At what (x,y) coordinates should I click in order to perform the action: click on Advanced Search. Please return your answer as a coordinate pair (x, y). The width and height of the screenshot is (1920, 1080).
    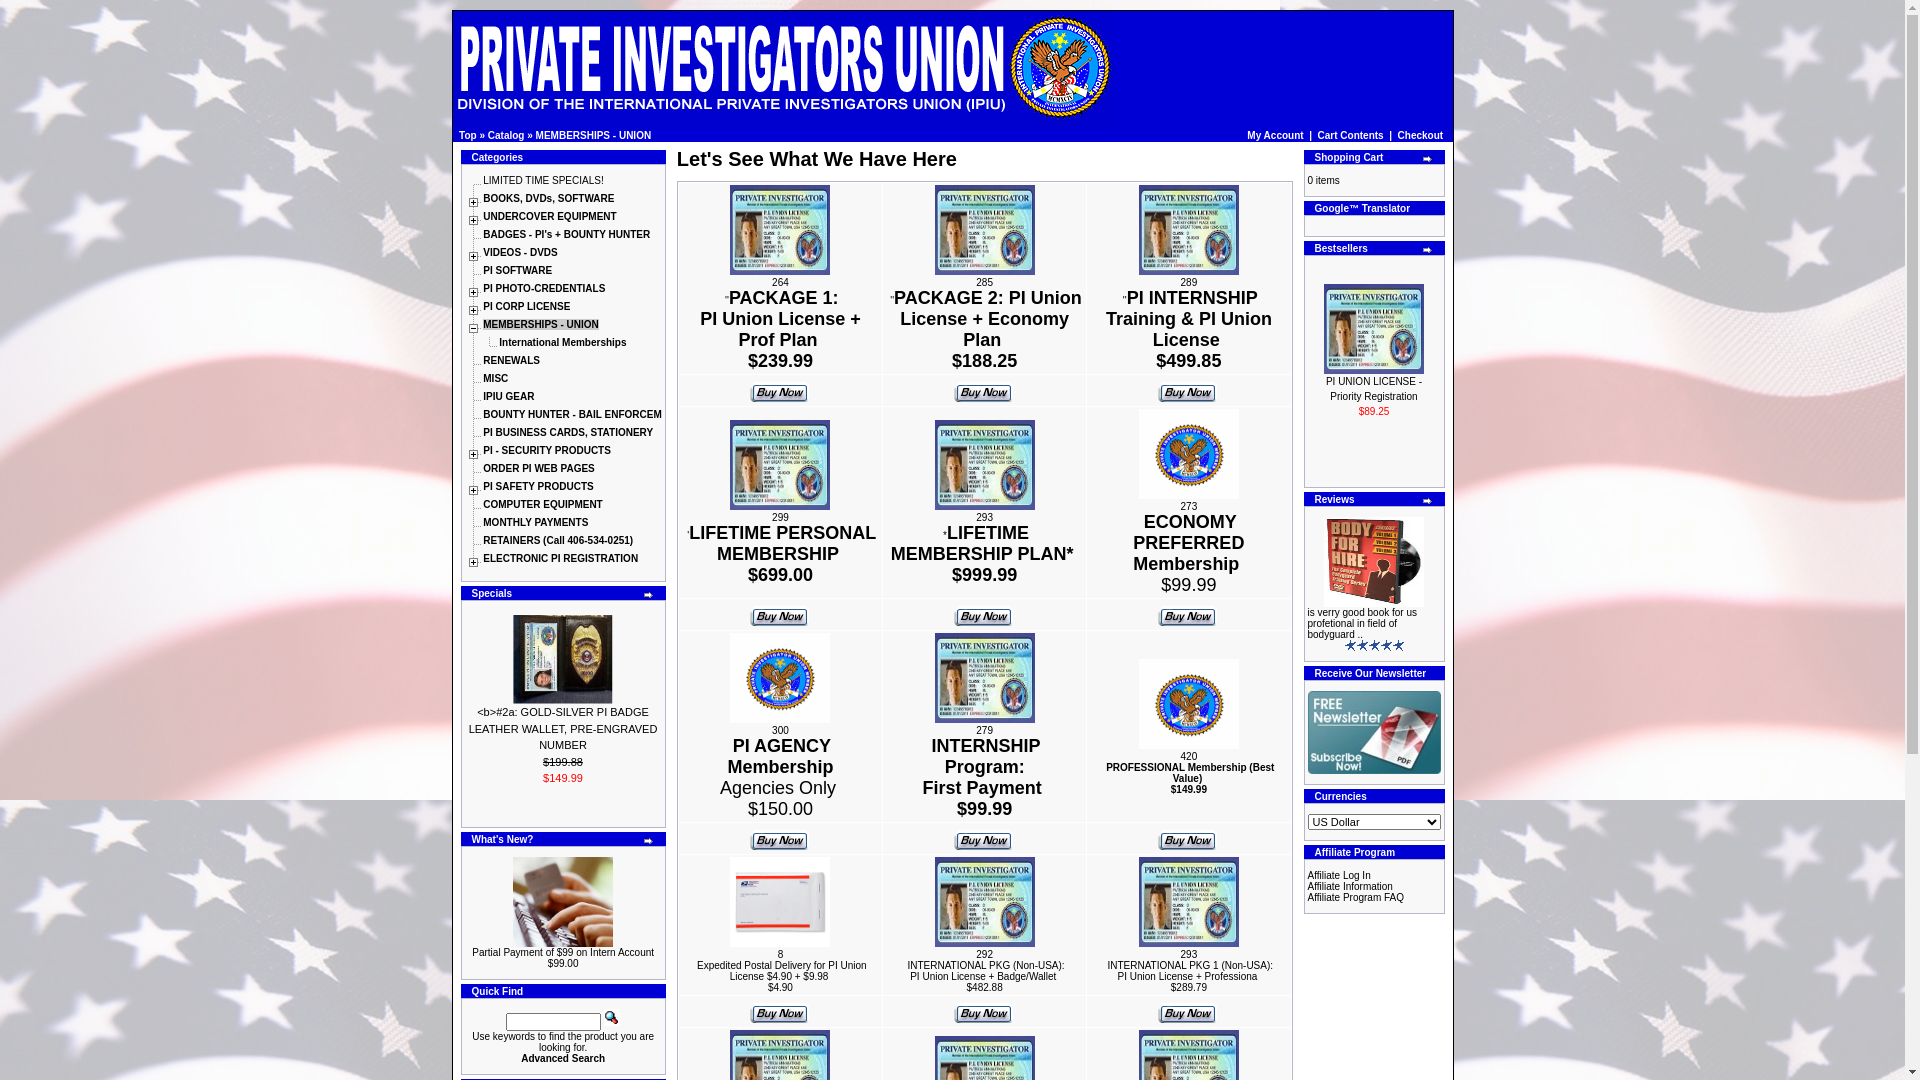
    Looking at the image, I should click on (563, 1058).